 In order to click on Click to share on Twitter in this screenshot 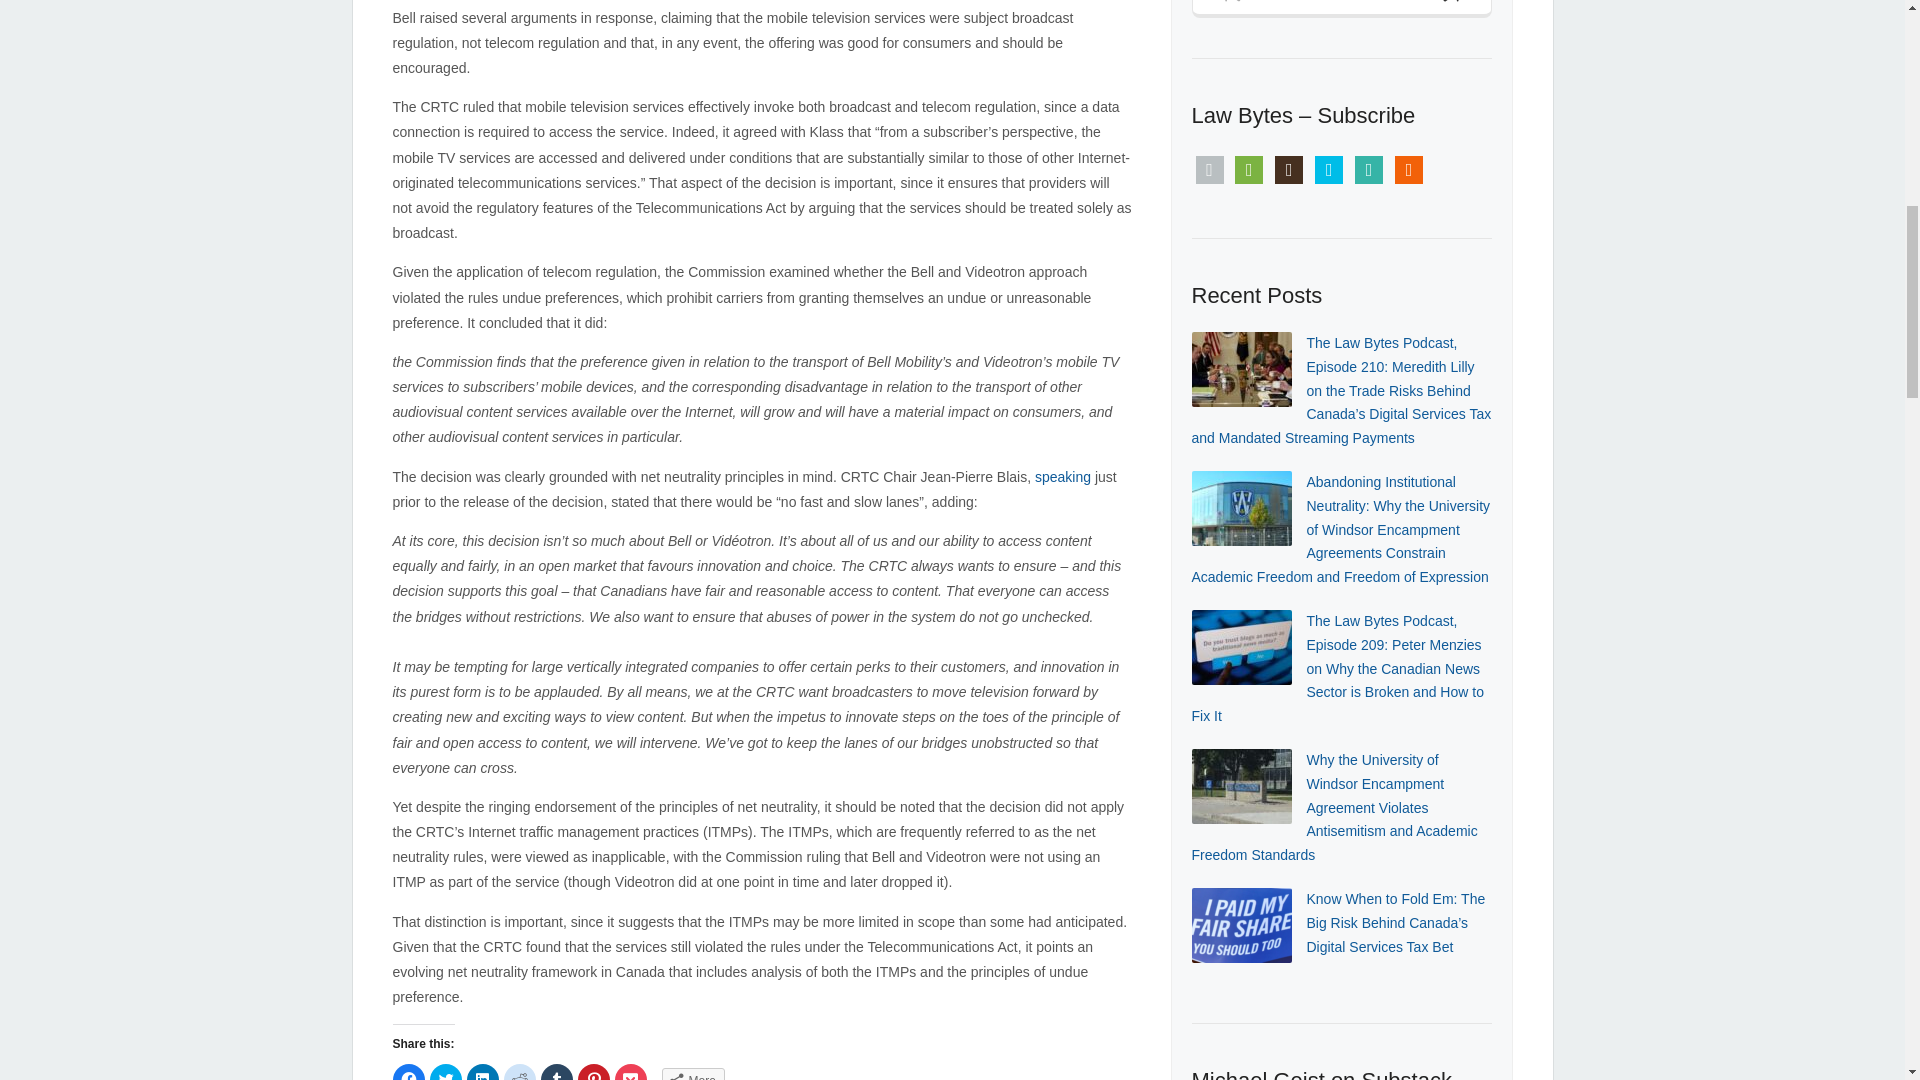, I will do `click(446, 1072)`.